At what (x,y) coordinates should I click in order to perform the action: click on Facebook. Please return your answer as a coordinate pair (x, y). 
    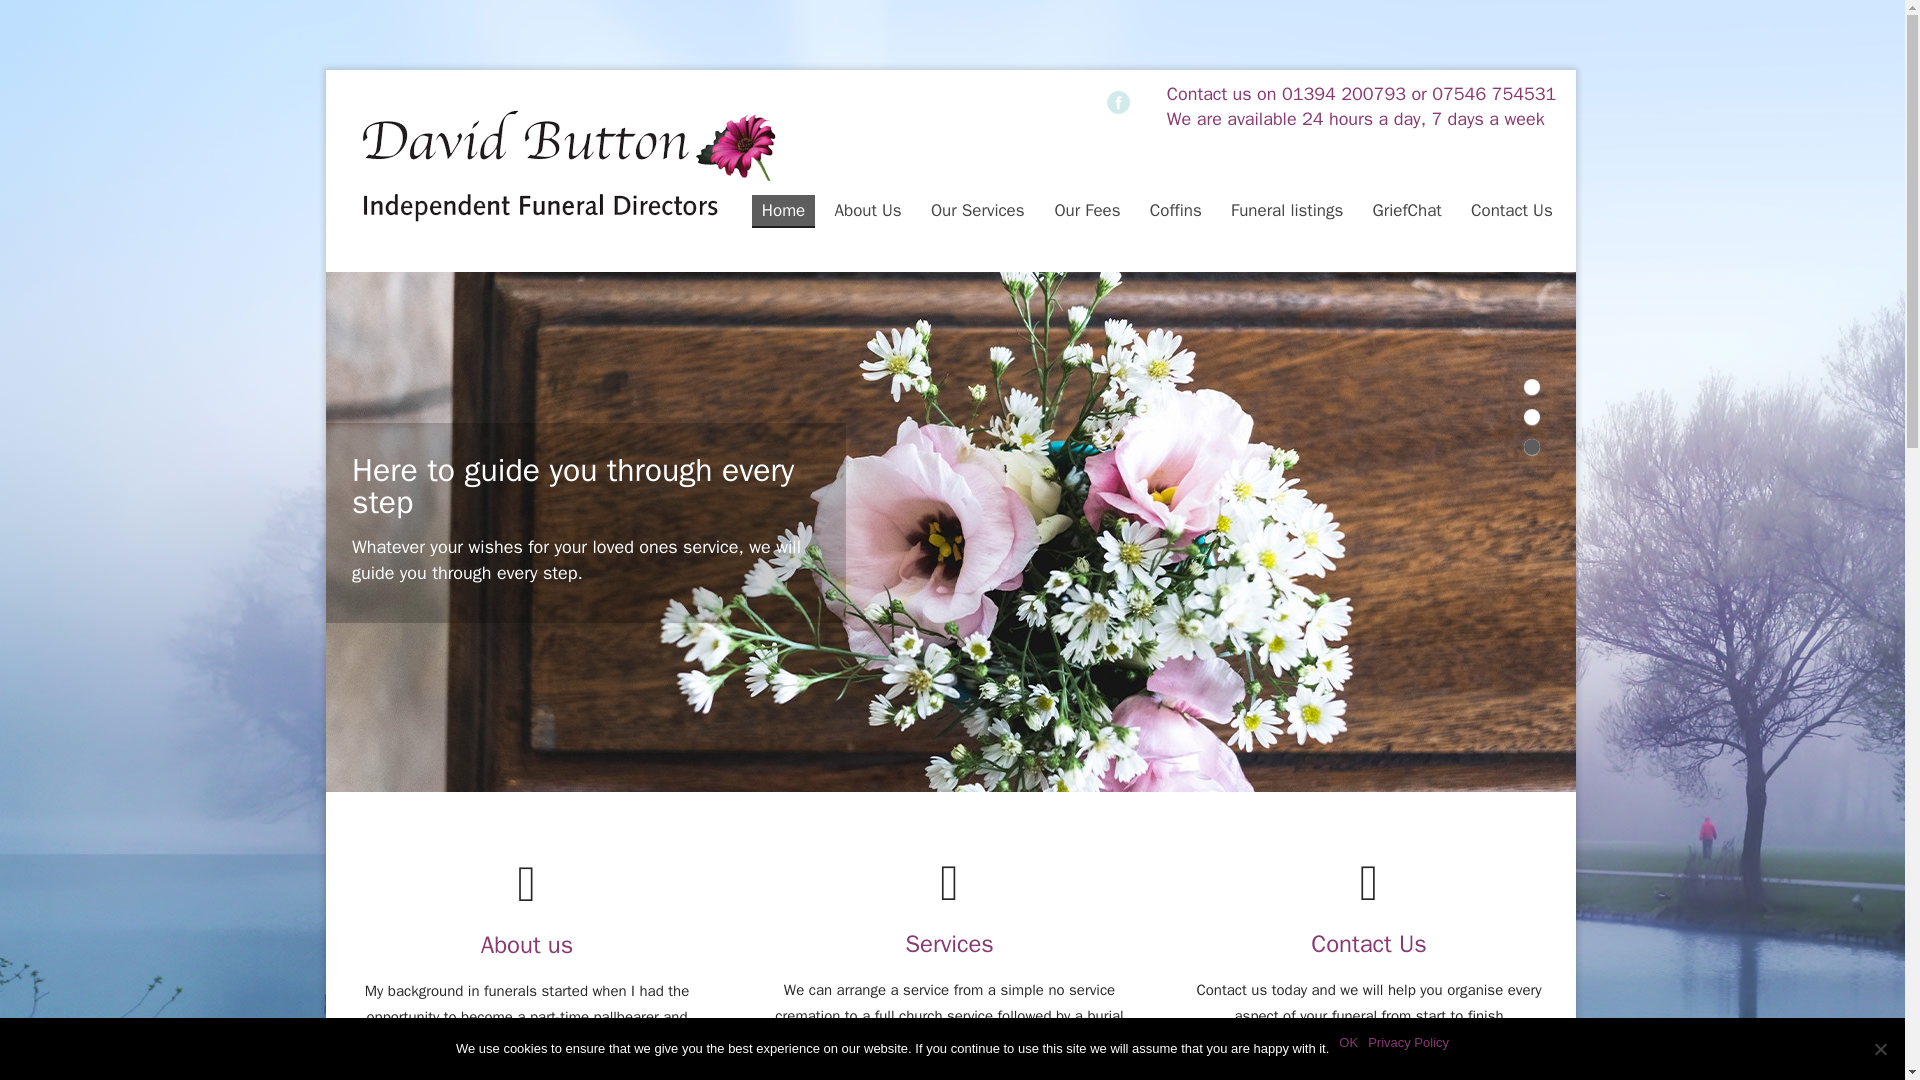
    Looking at the image, I should click on (1118, 102).